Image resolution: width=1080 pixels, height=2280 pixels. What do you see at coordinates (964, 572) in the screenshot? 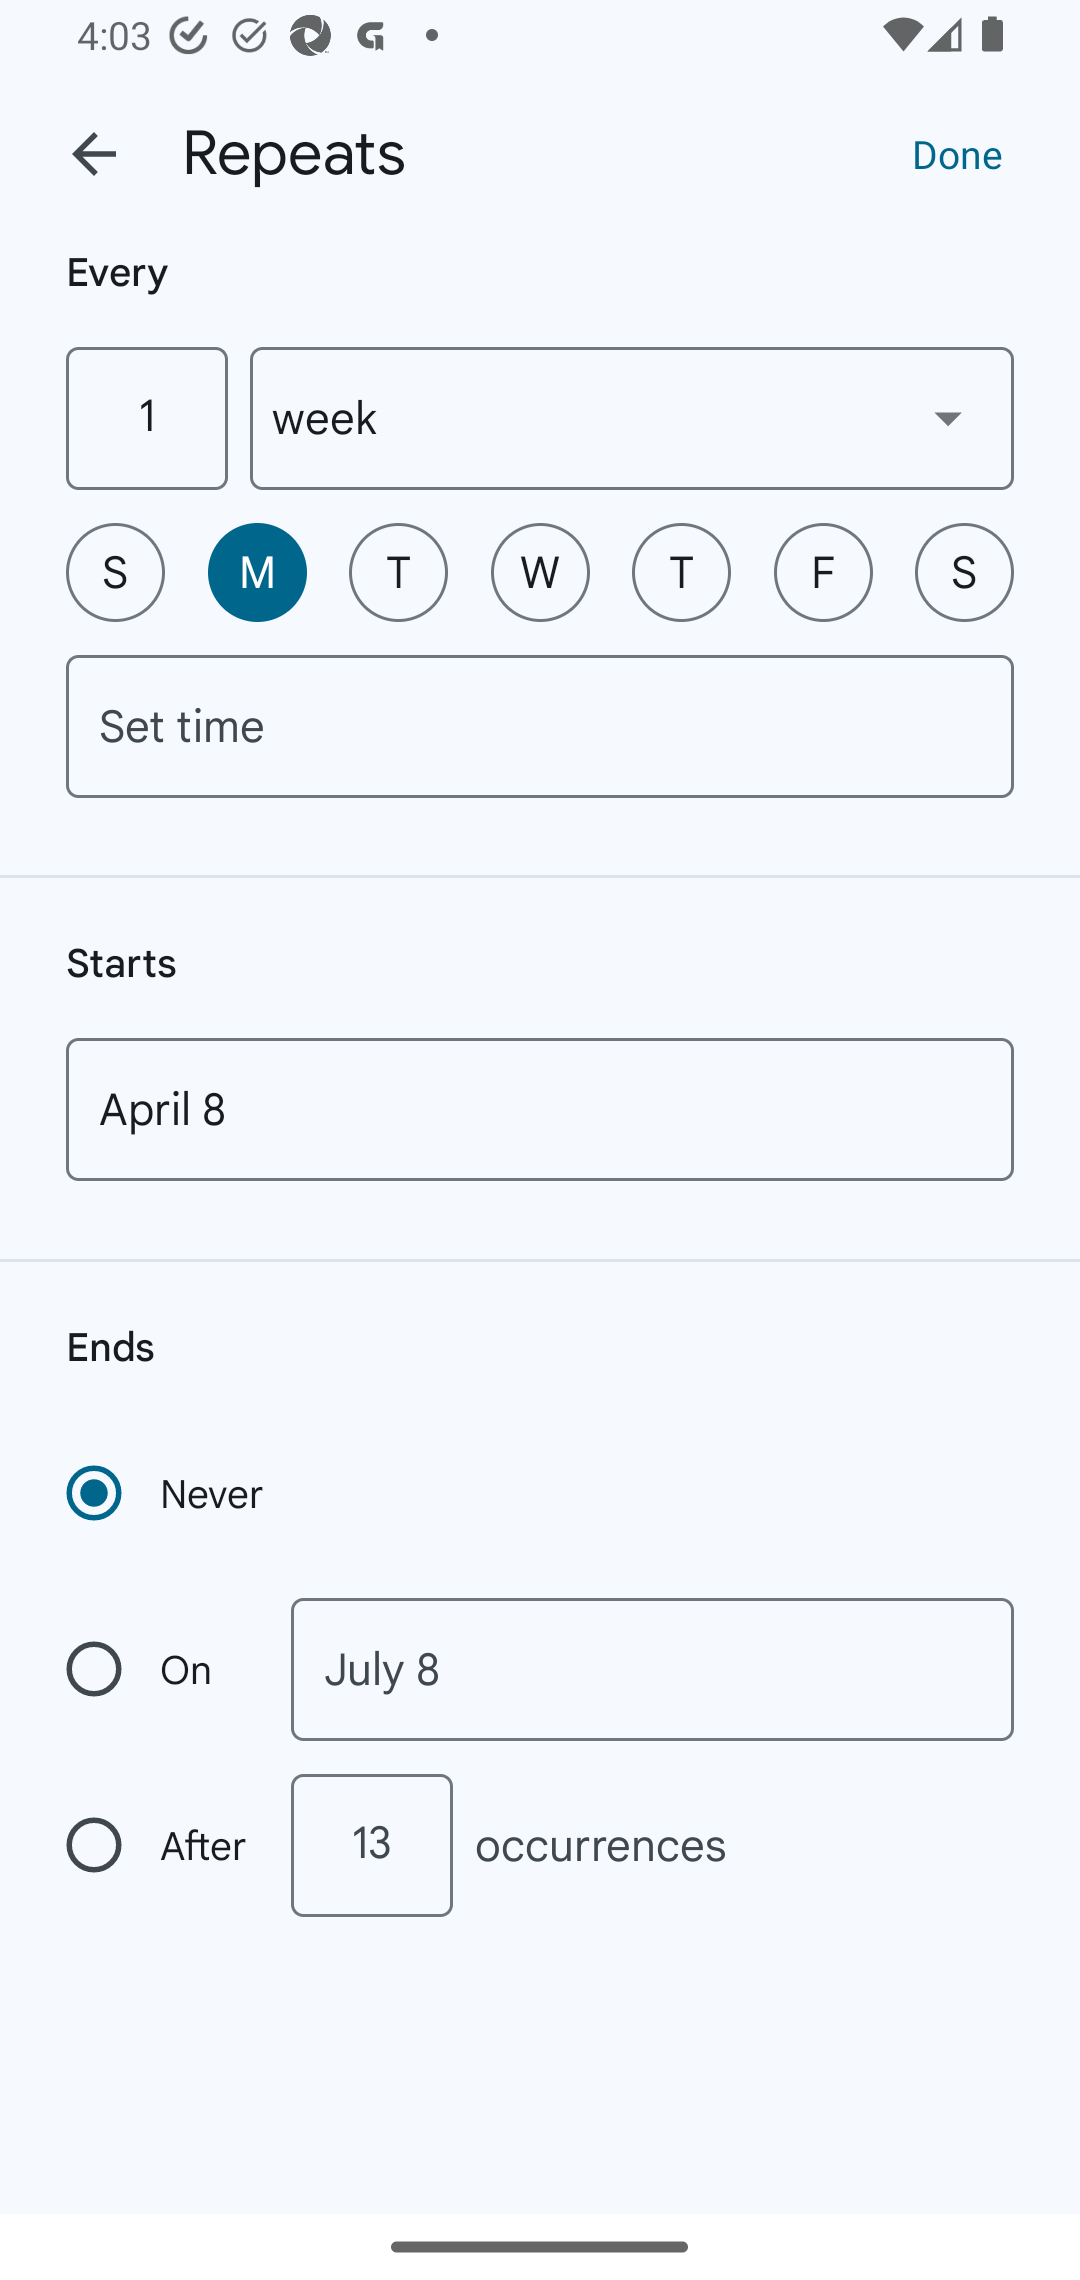
I see `S Saturday` at bounding box center [964, 572].